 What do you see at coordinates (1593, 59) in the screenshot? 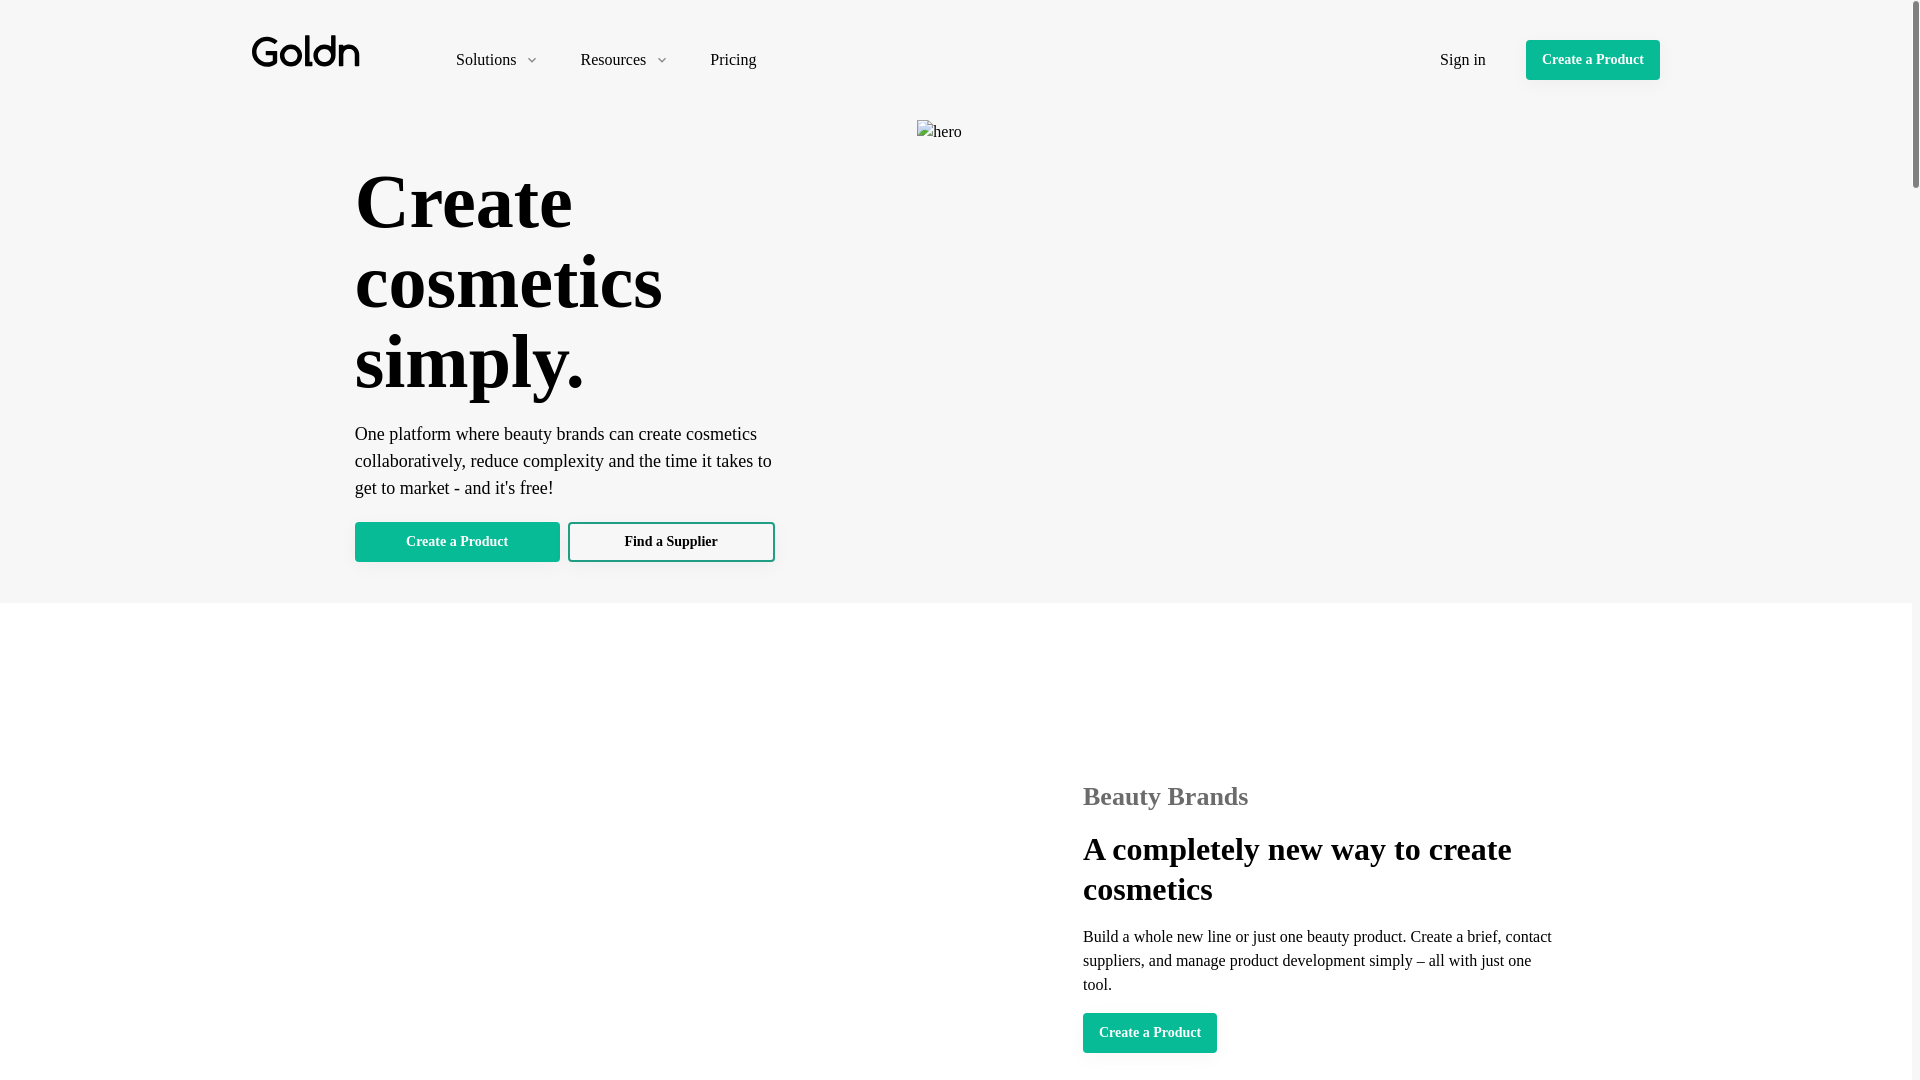
I see `Create a Product` at bounding box center [1593, 59].